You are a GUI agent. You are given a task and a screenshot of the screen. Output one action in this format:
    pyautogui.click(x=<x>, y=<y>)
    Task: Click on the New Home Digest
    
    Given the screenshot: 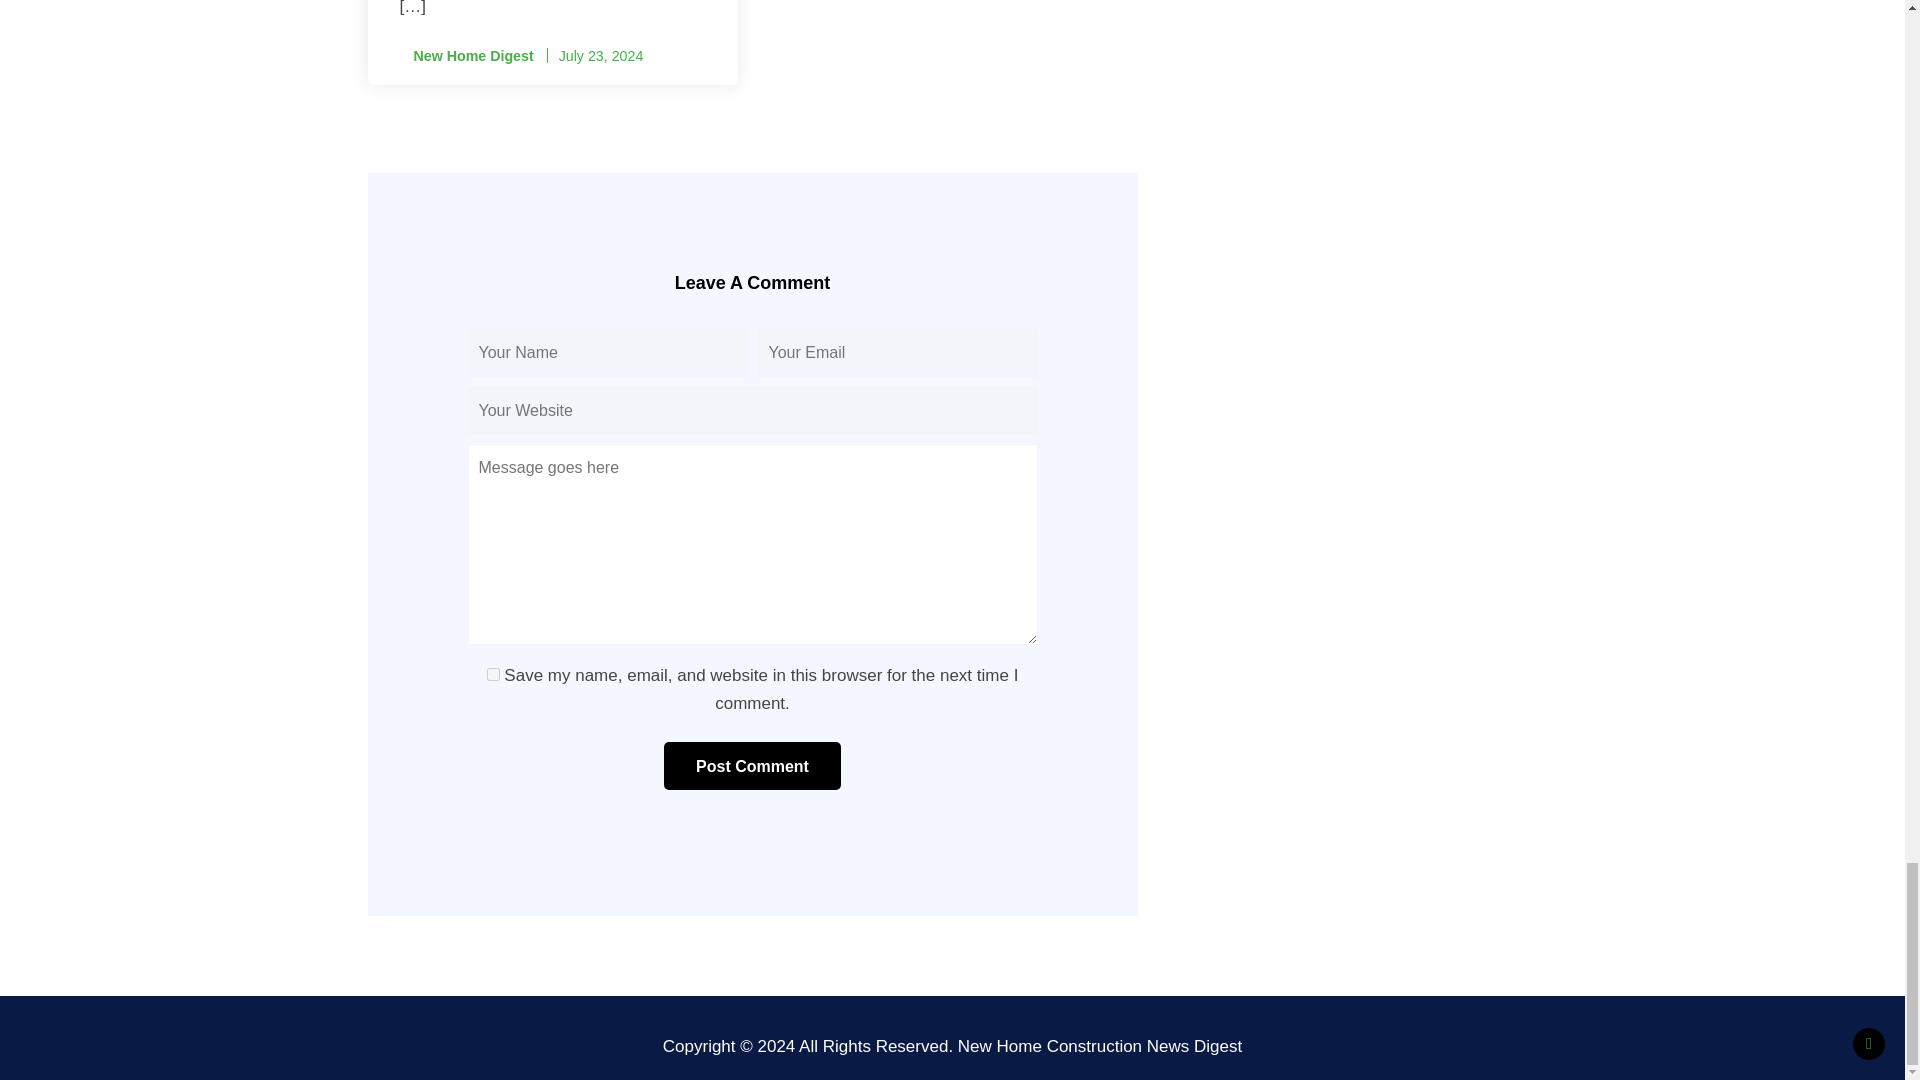 What is the action you would take?
    pyautogui.click(x=466, y=56)
    